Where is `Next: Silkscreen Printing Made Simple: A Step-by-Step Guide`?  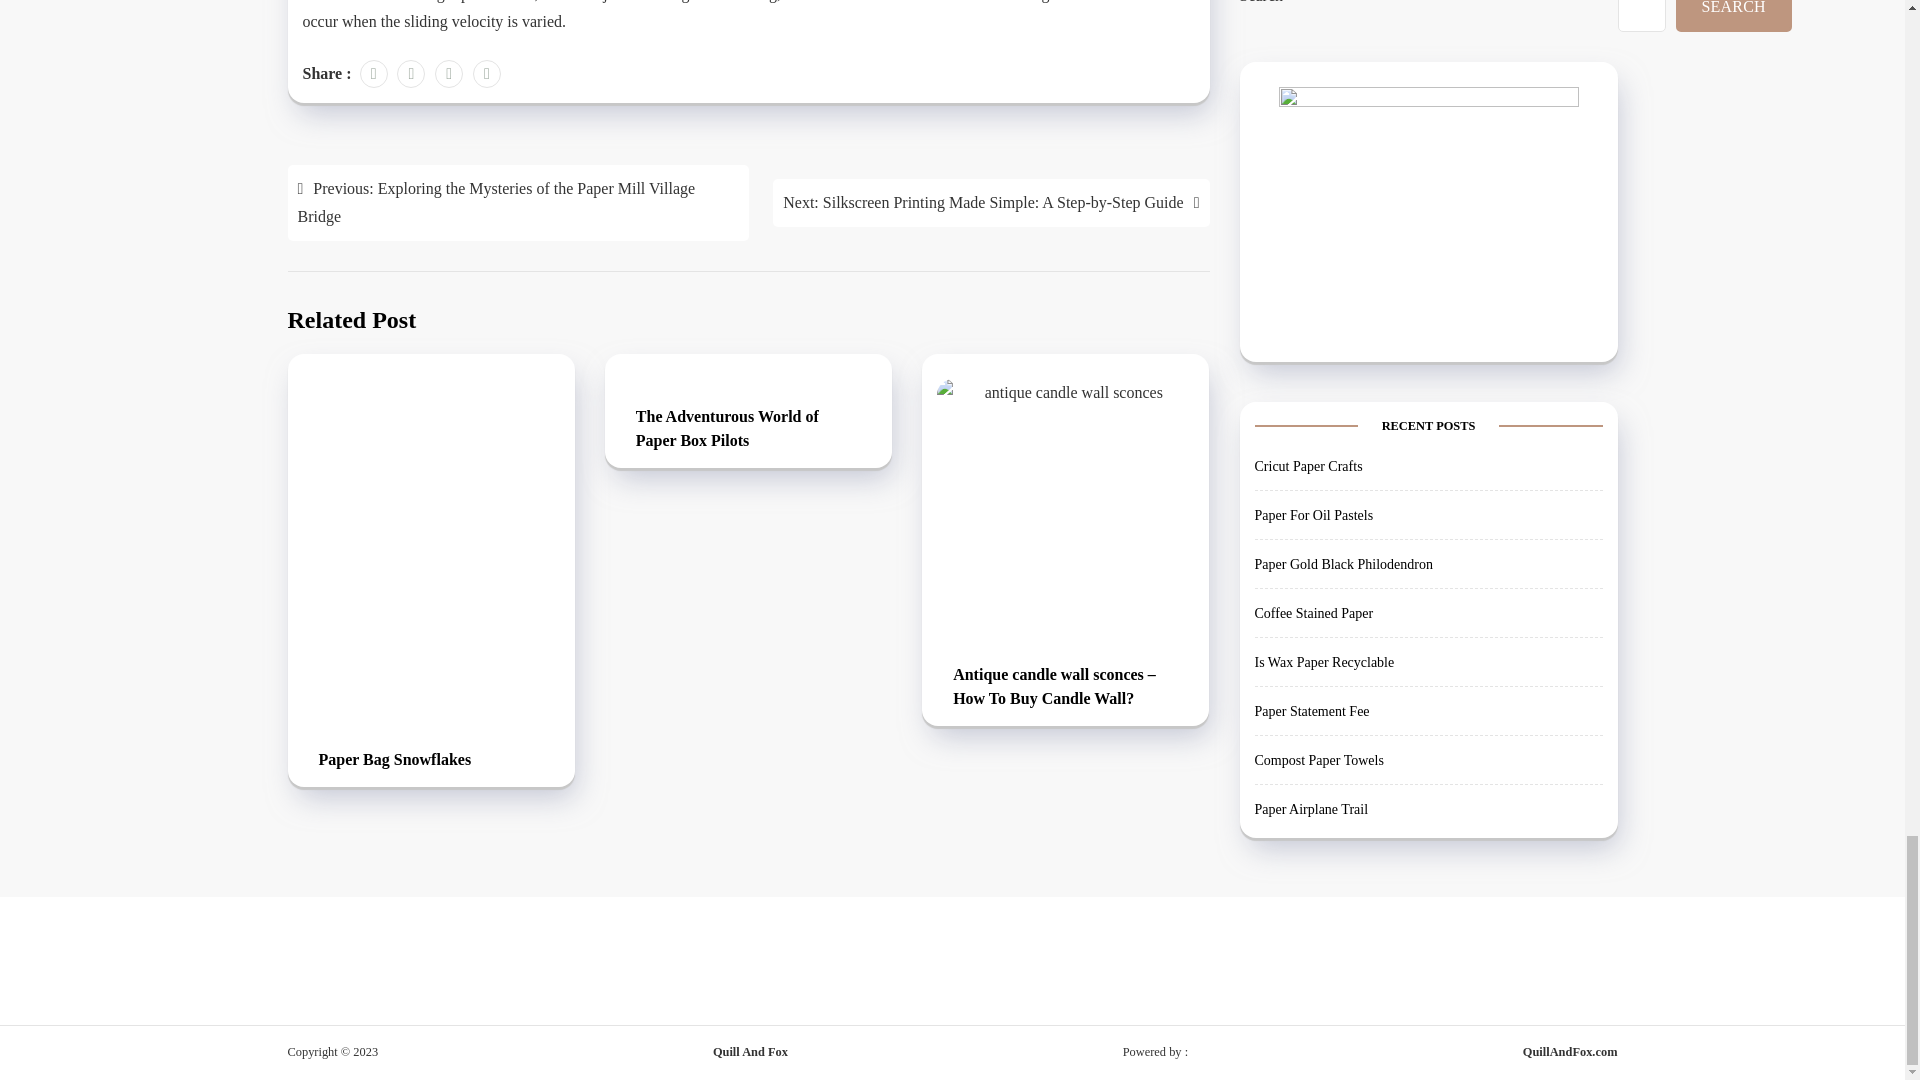 Next: Silkscreen Printing Made Simple: A Step-by-Step Guide is located at coordinates (991, 202).